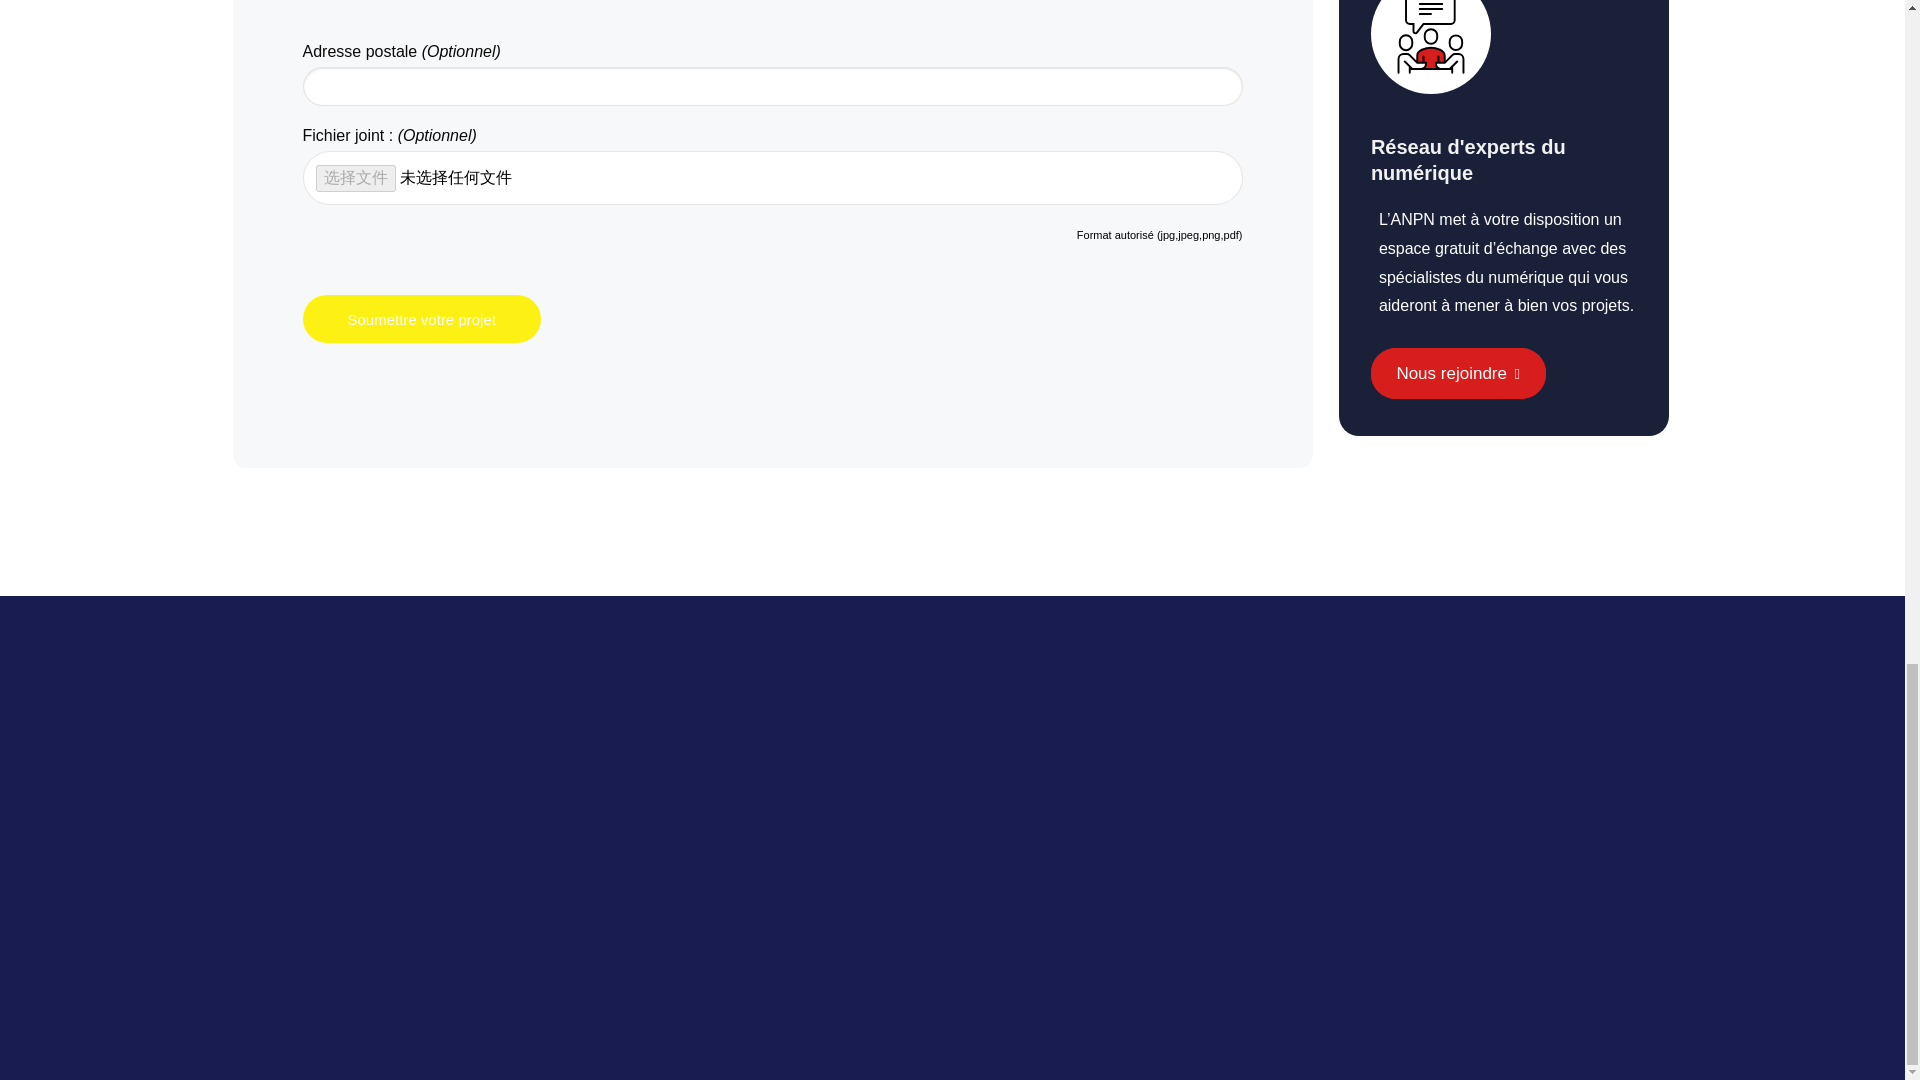 The image size is (1920, 1080). Describe the element at coordinates (420, 318) in the screenshot. I see `Soumettre votre projet` at that location.